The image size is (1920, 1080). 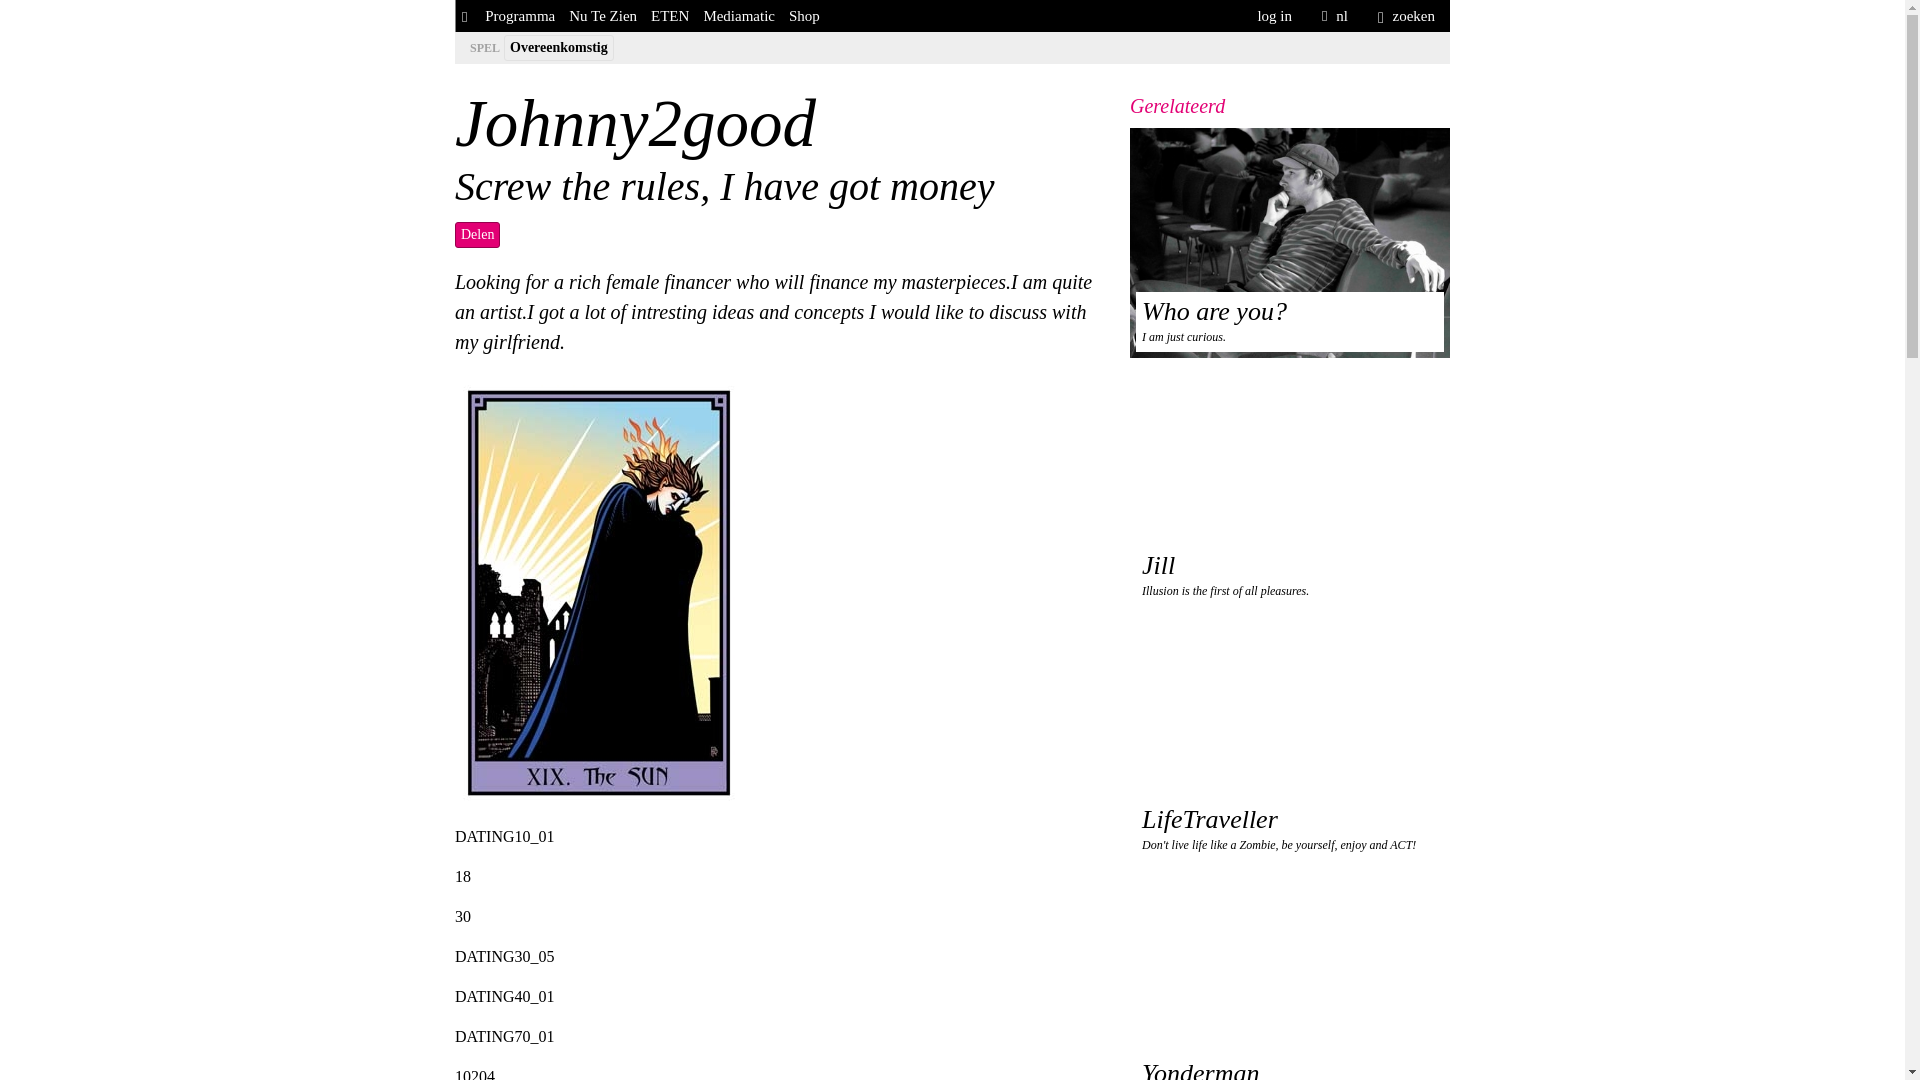 I want to click on log in, so click(x=1274, y=16).